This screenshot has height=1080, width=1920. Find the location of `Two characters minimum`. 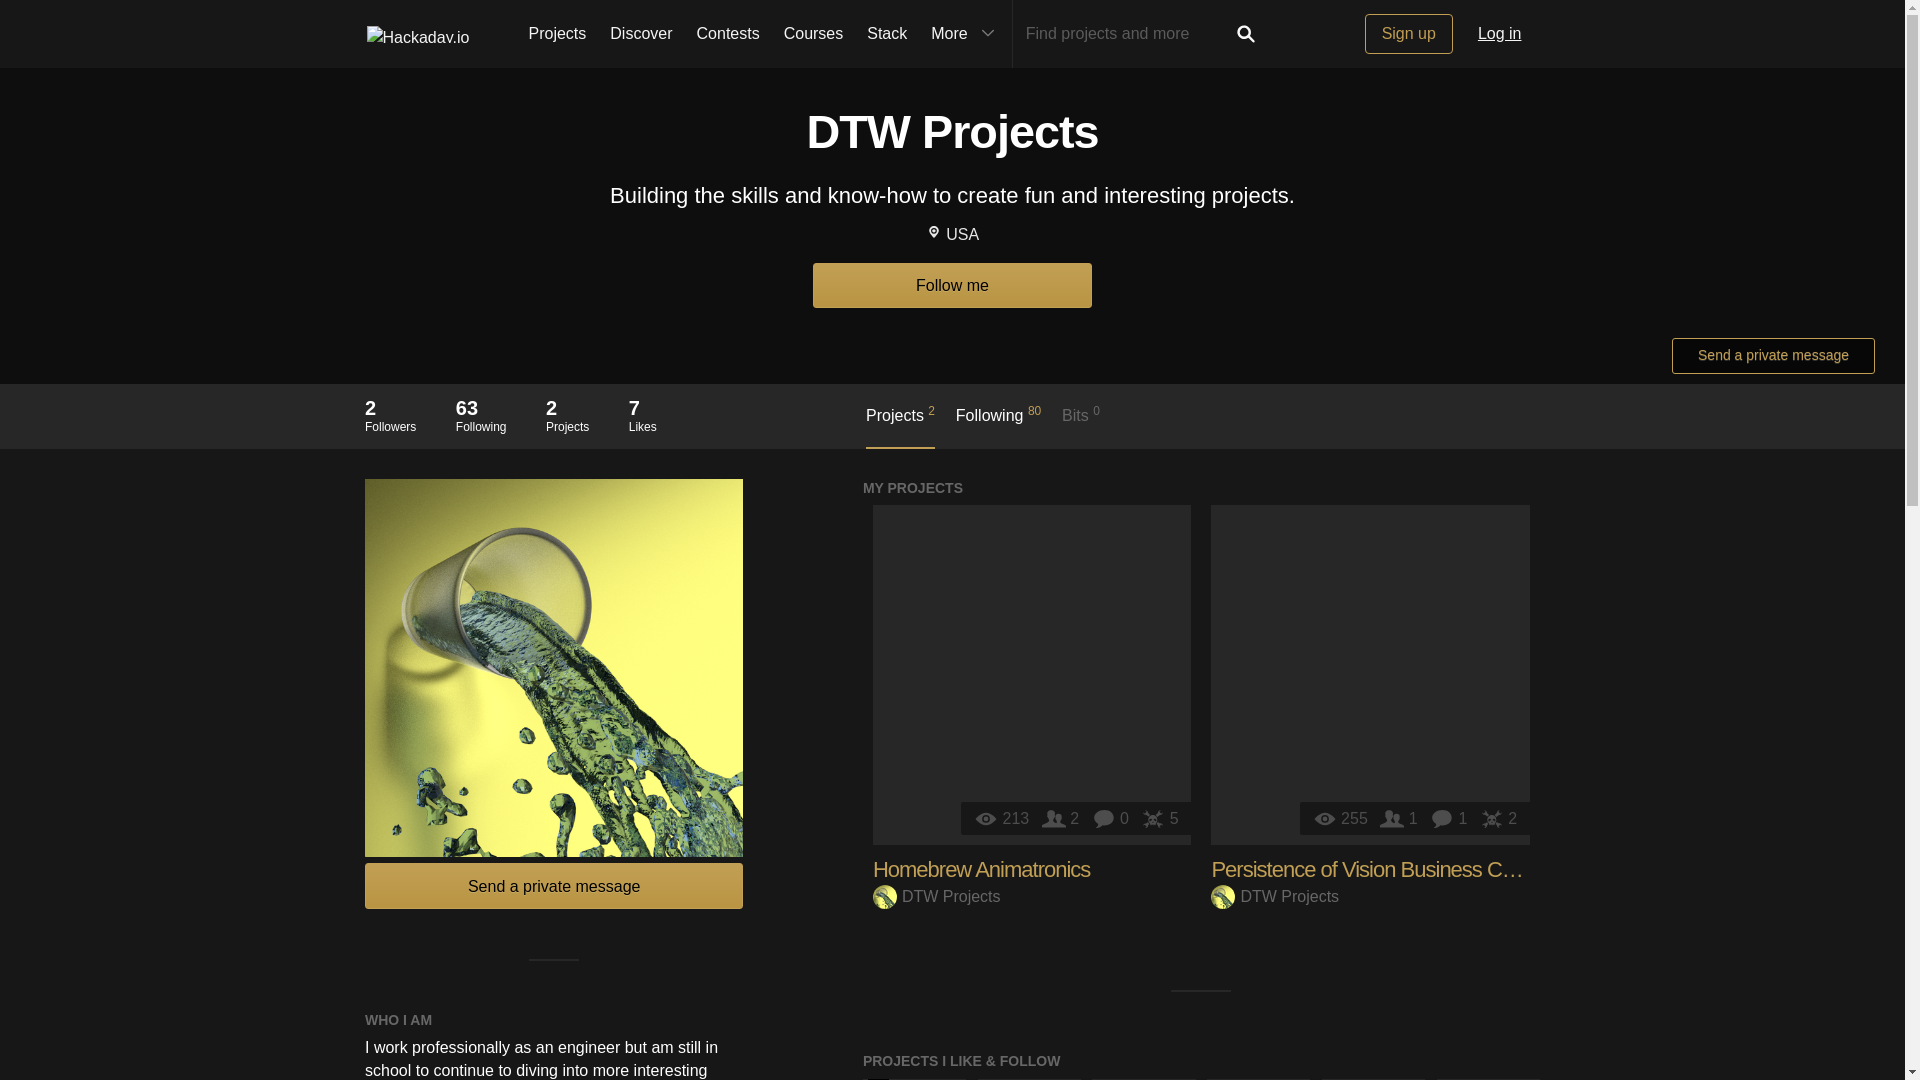

Two characters minimum is located at coordinates (1126, 34).